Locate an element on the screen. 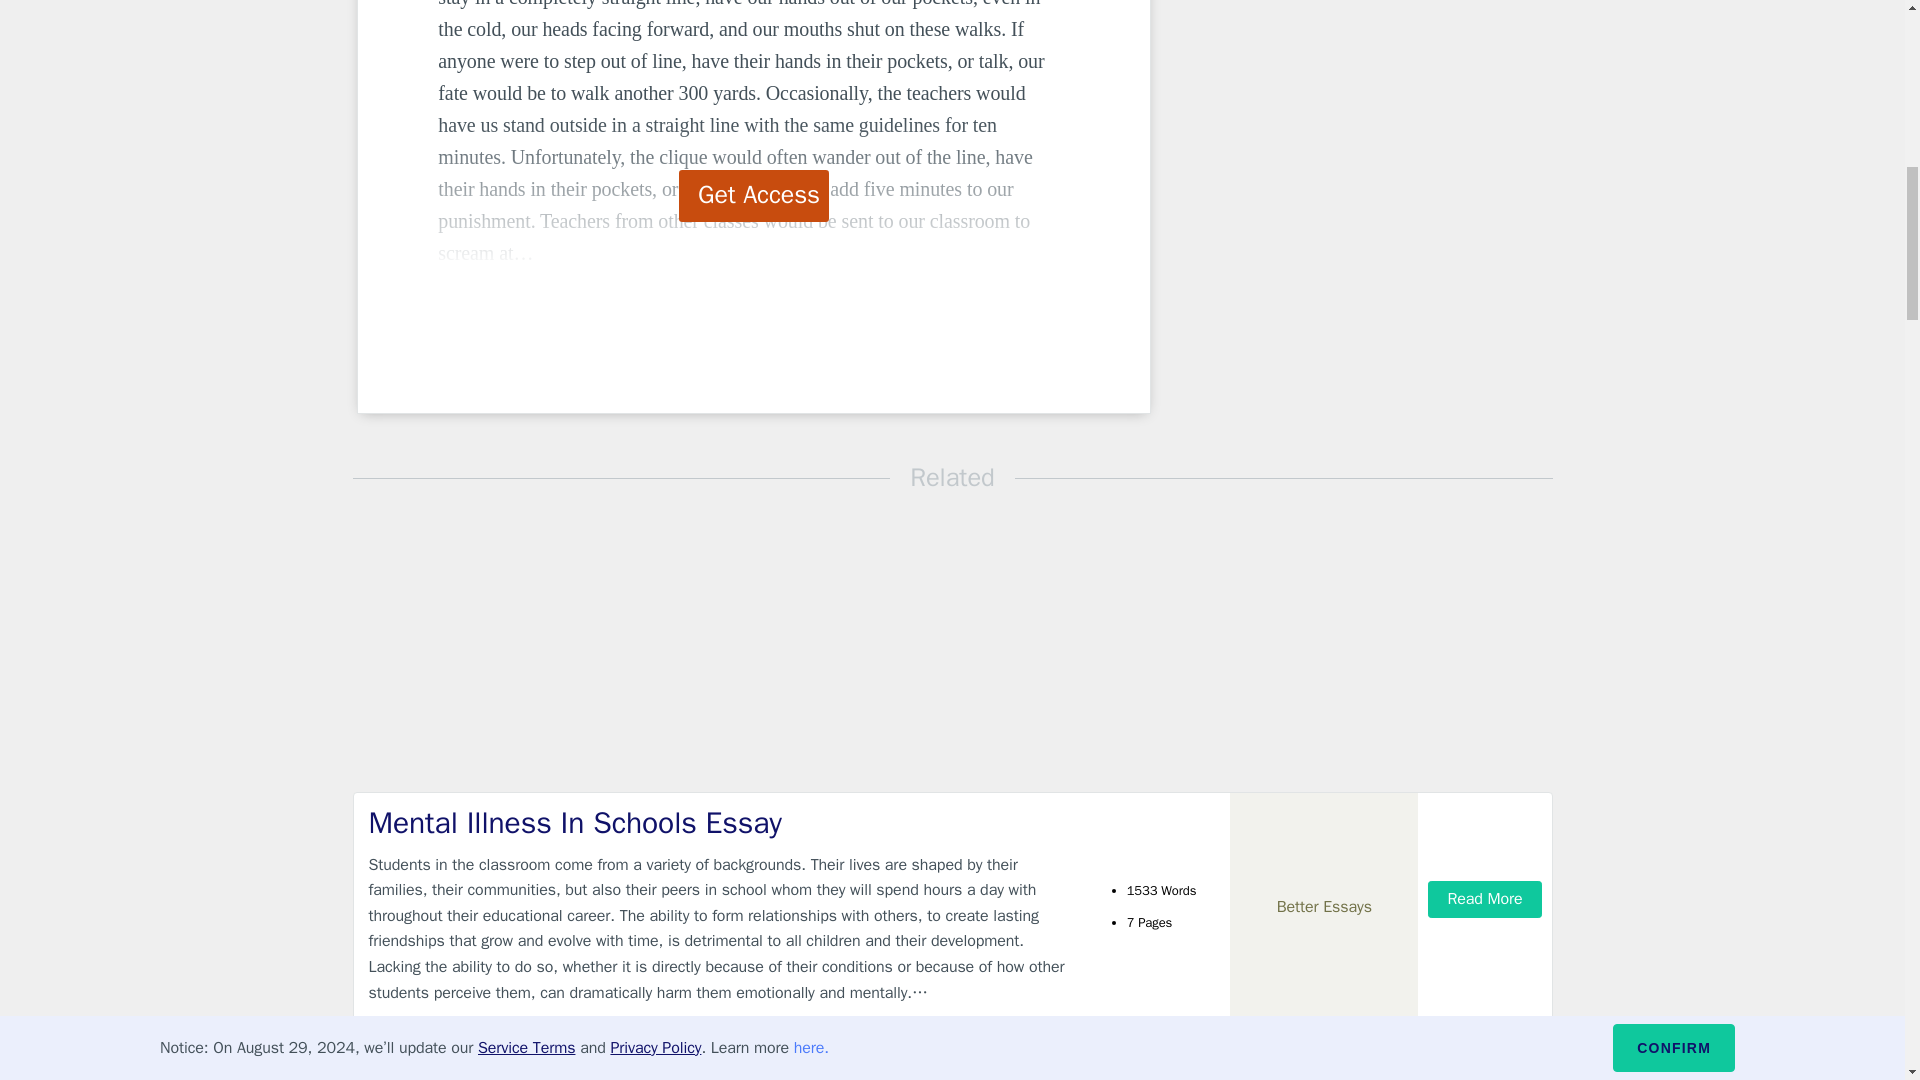 The width and height of the screenshot is (1920, 1080). Mental Illness In Schools Essay is located at coordinates (724, 823).